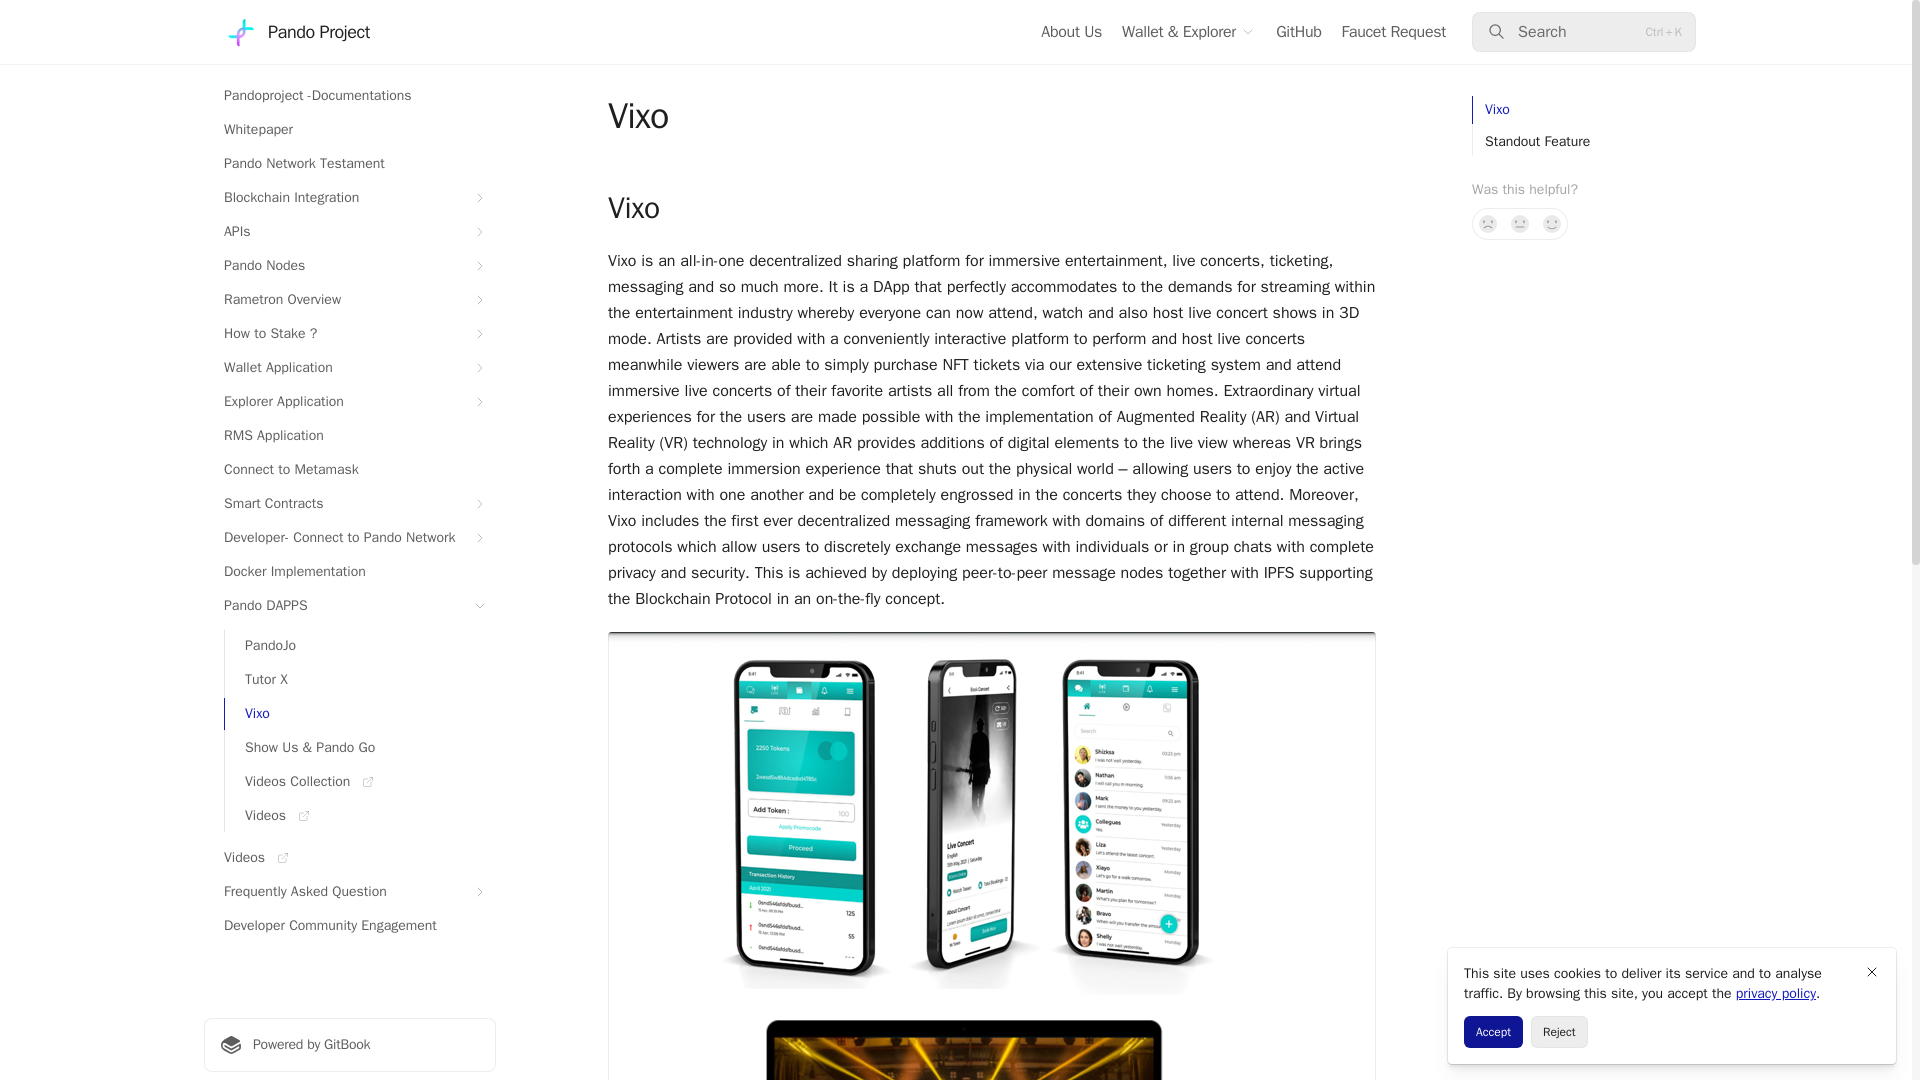 This screenshot has width=1920, height=1080. I want to click on Close, so click(1872, 972).